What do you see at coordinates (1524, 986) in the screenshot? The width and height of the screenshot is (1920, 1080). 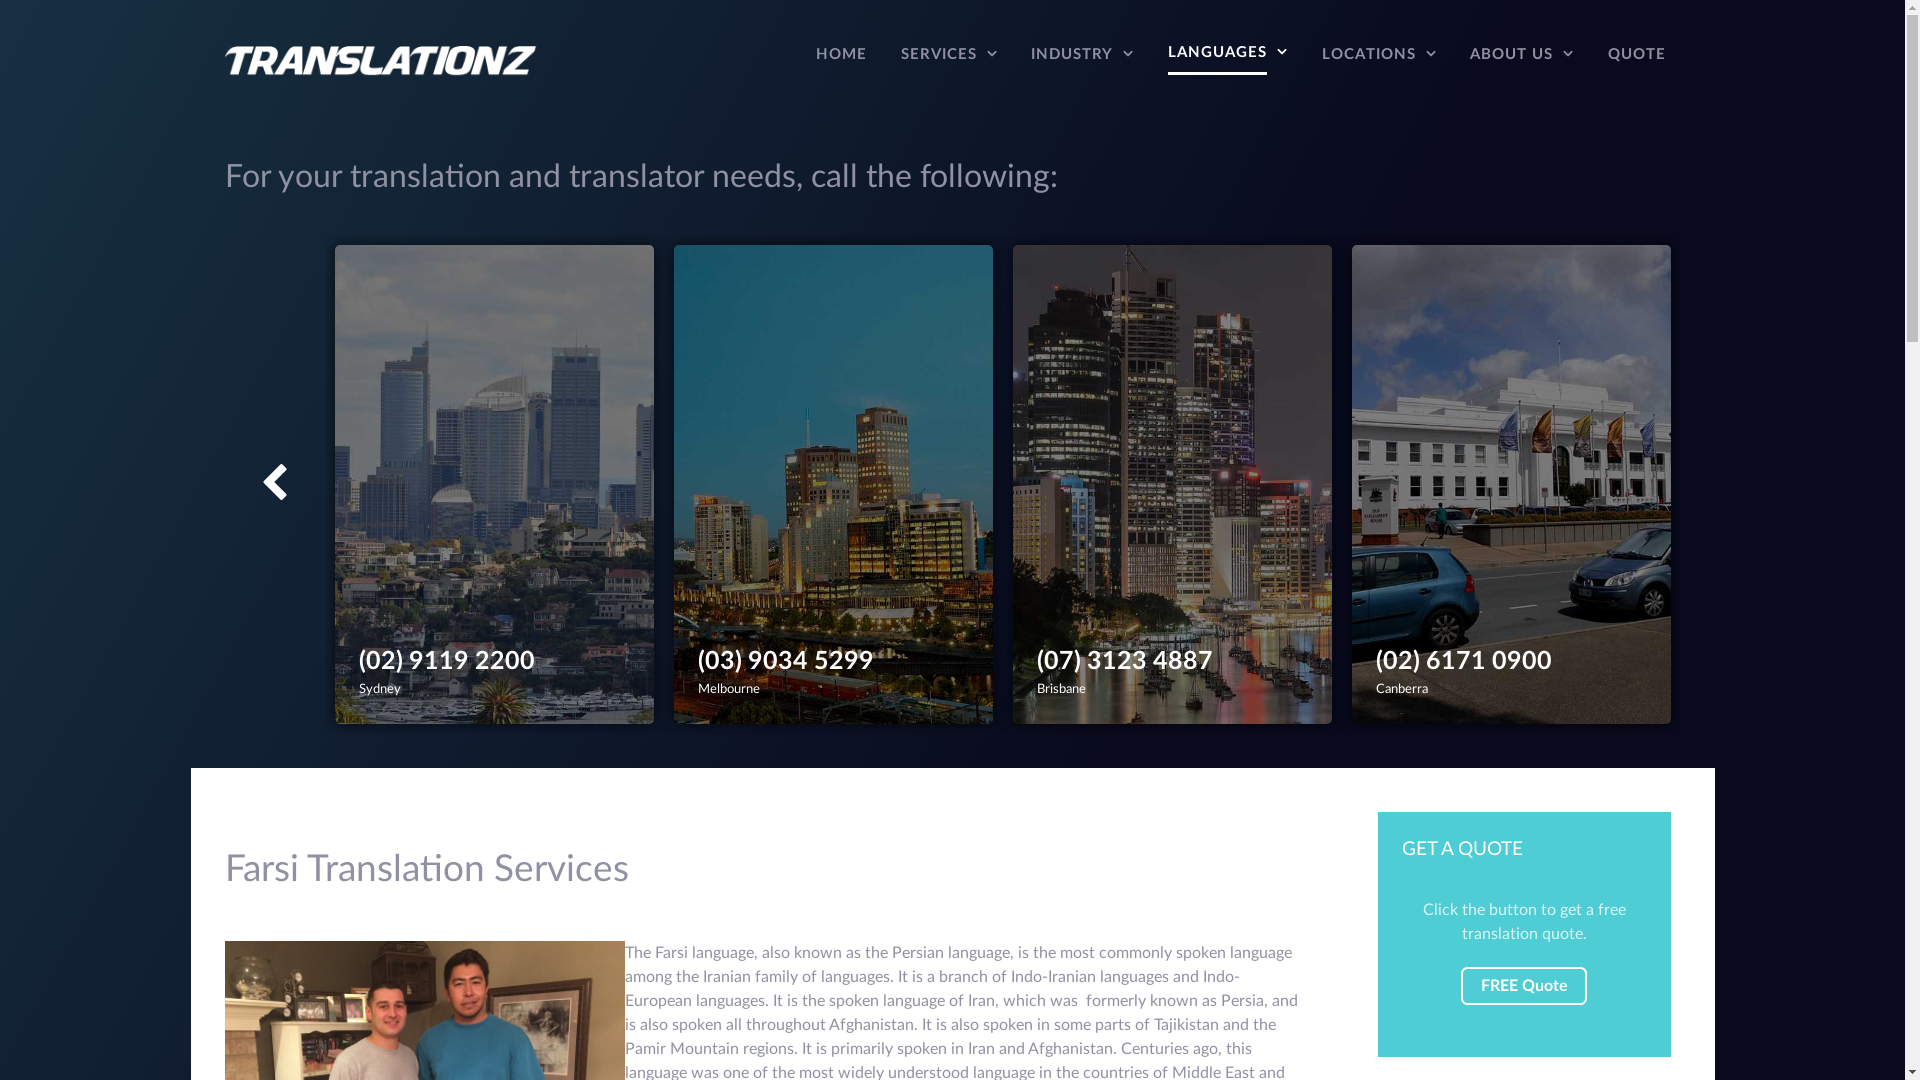 I see `FREE Quote` at bounding box center [1524, 986].